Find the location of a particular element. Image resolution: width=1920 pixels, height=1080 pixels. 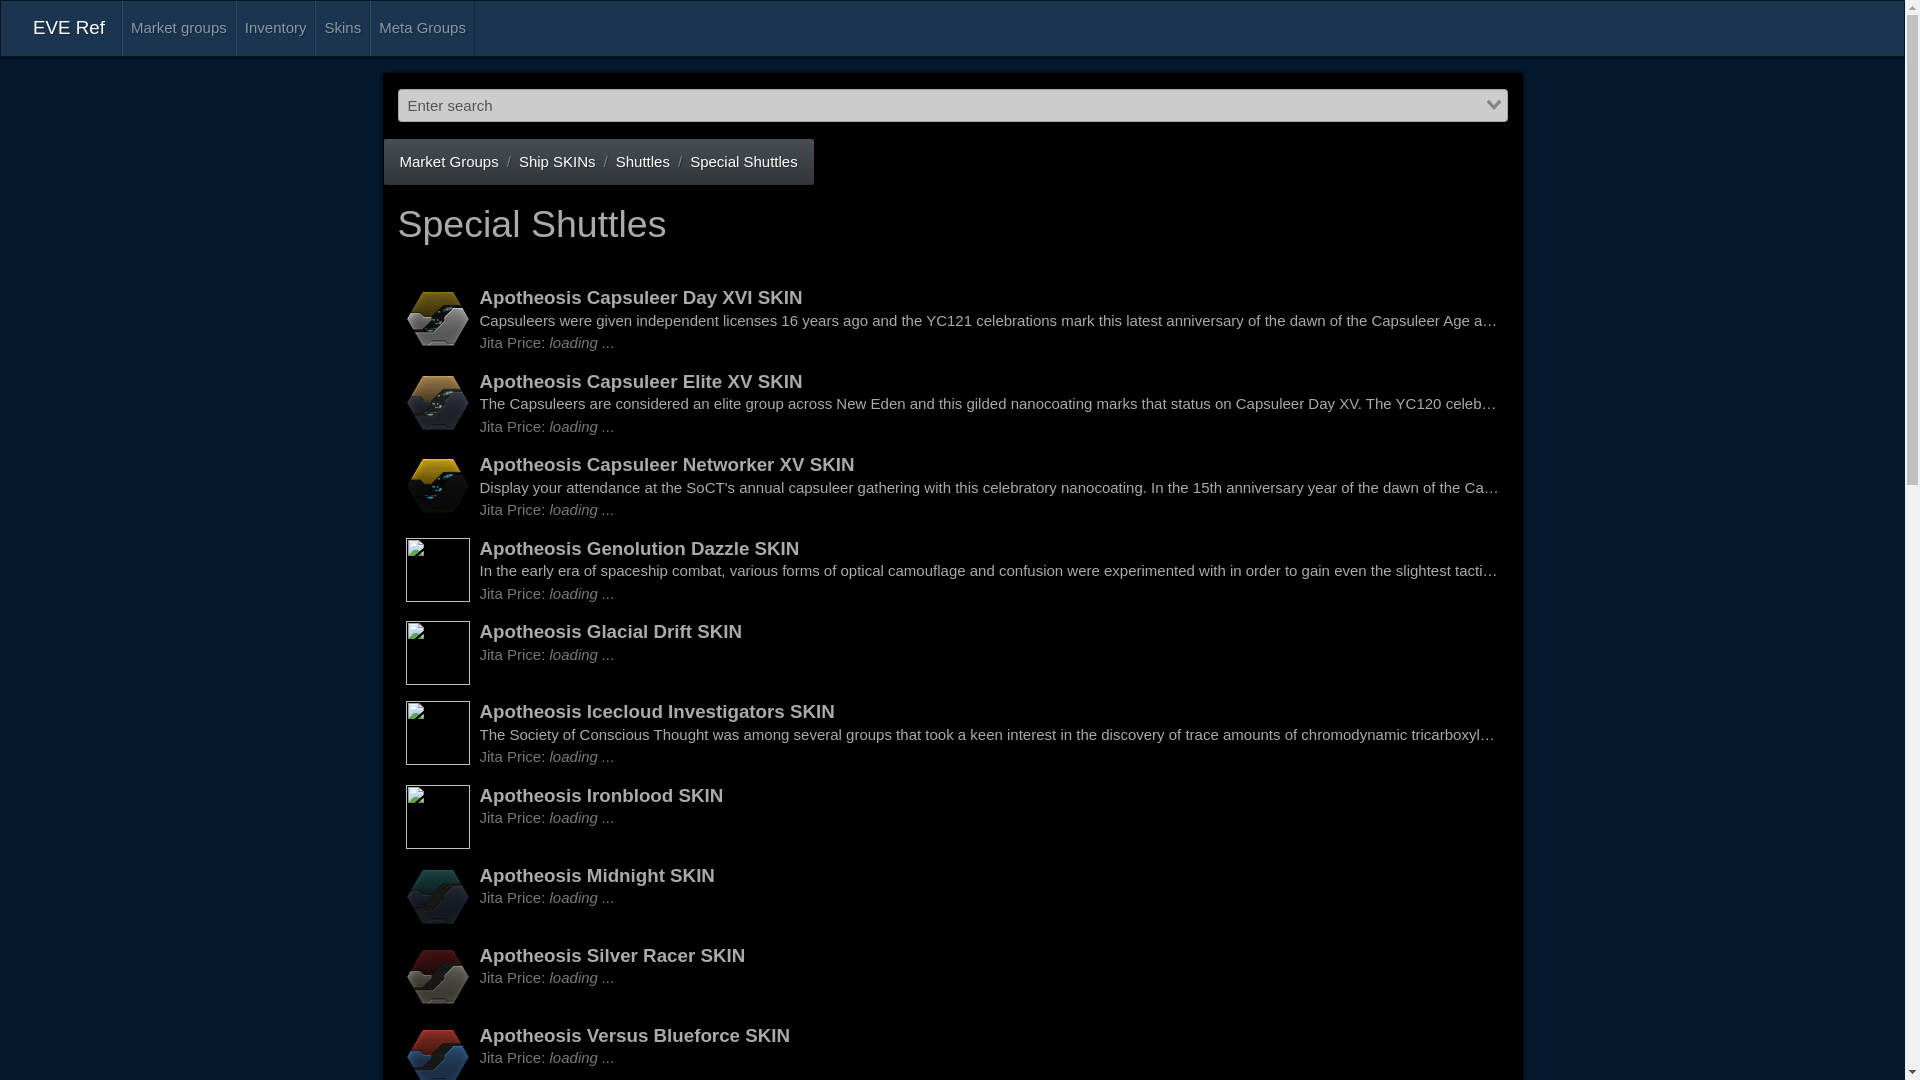

Special Shuttles is located at coordinates (179, 28).